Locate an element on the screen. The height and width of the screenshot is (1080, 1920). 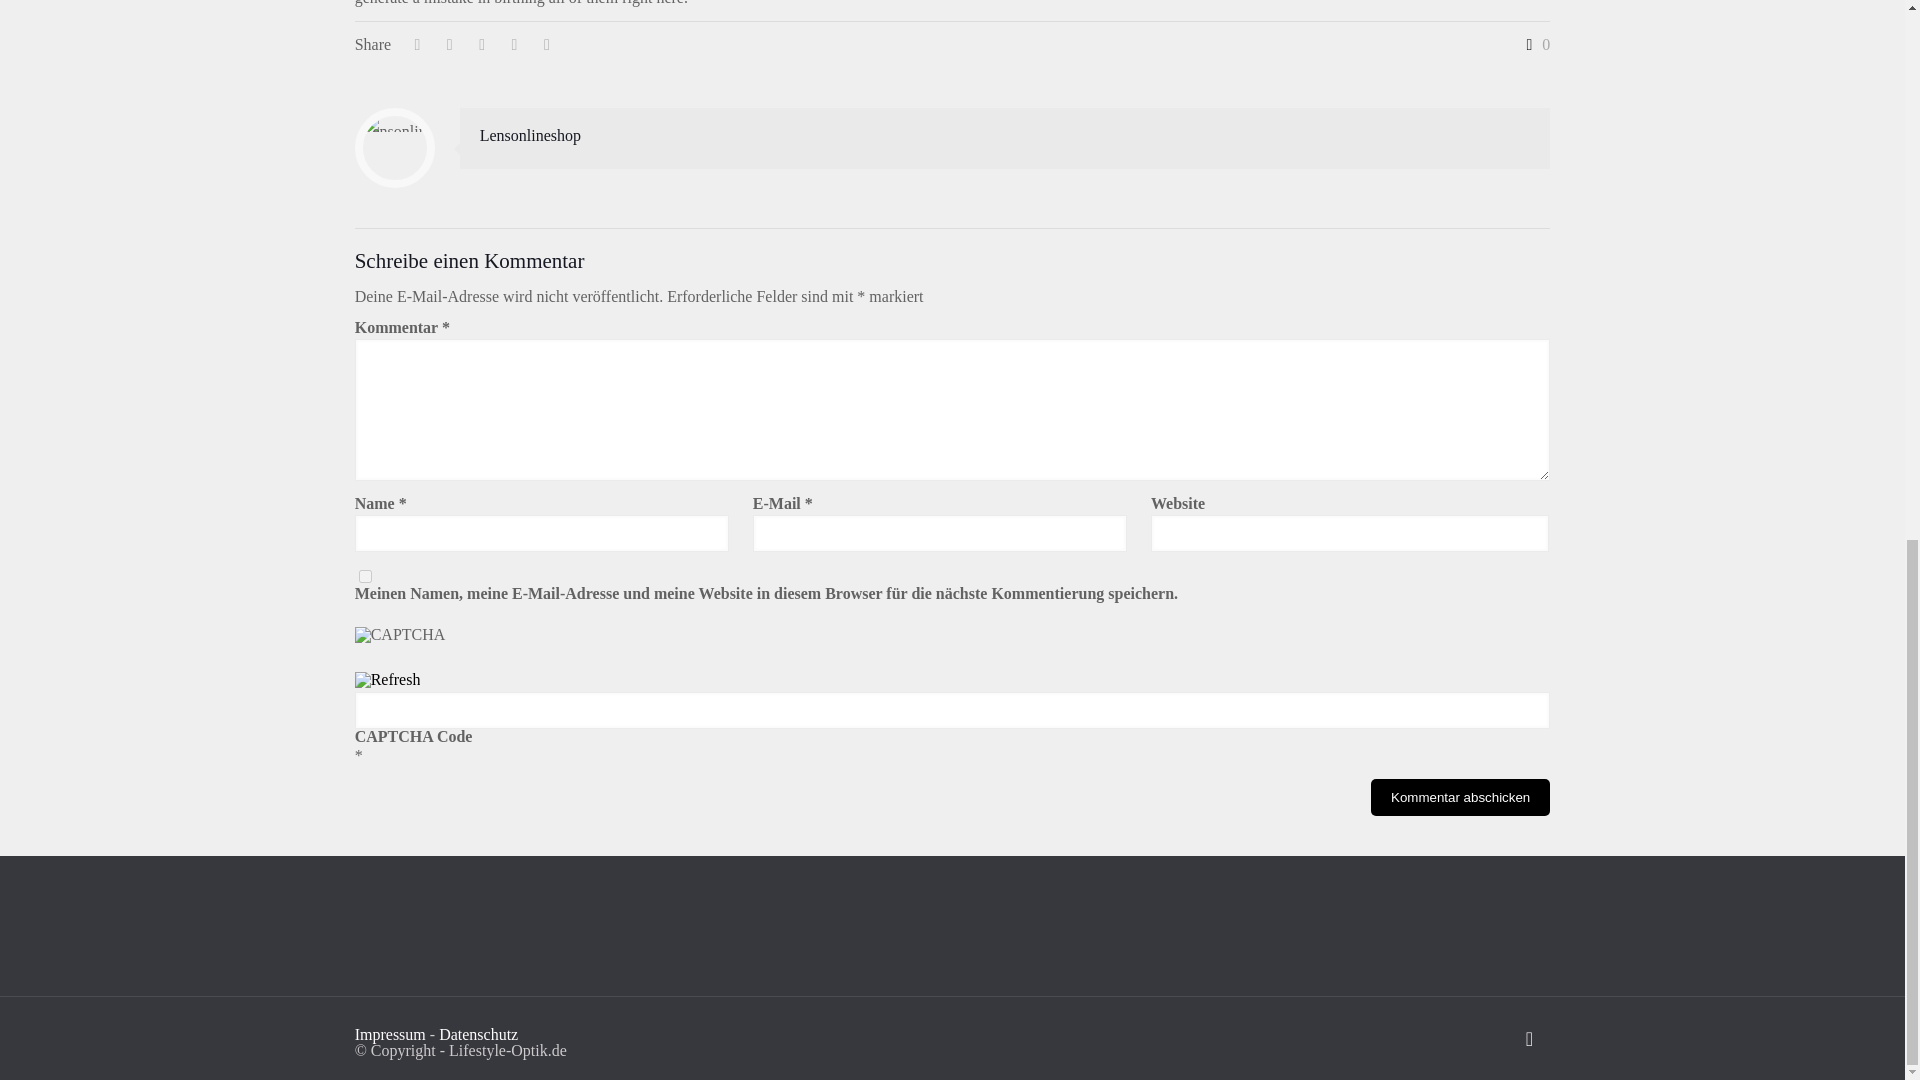
CAPTCHA is located at coordinates (423, 649).